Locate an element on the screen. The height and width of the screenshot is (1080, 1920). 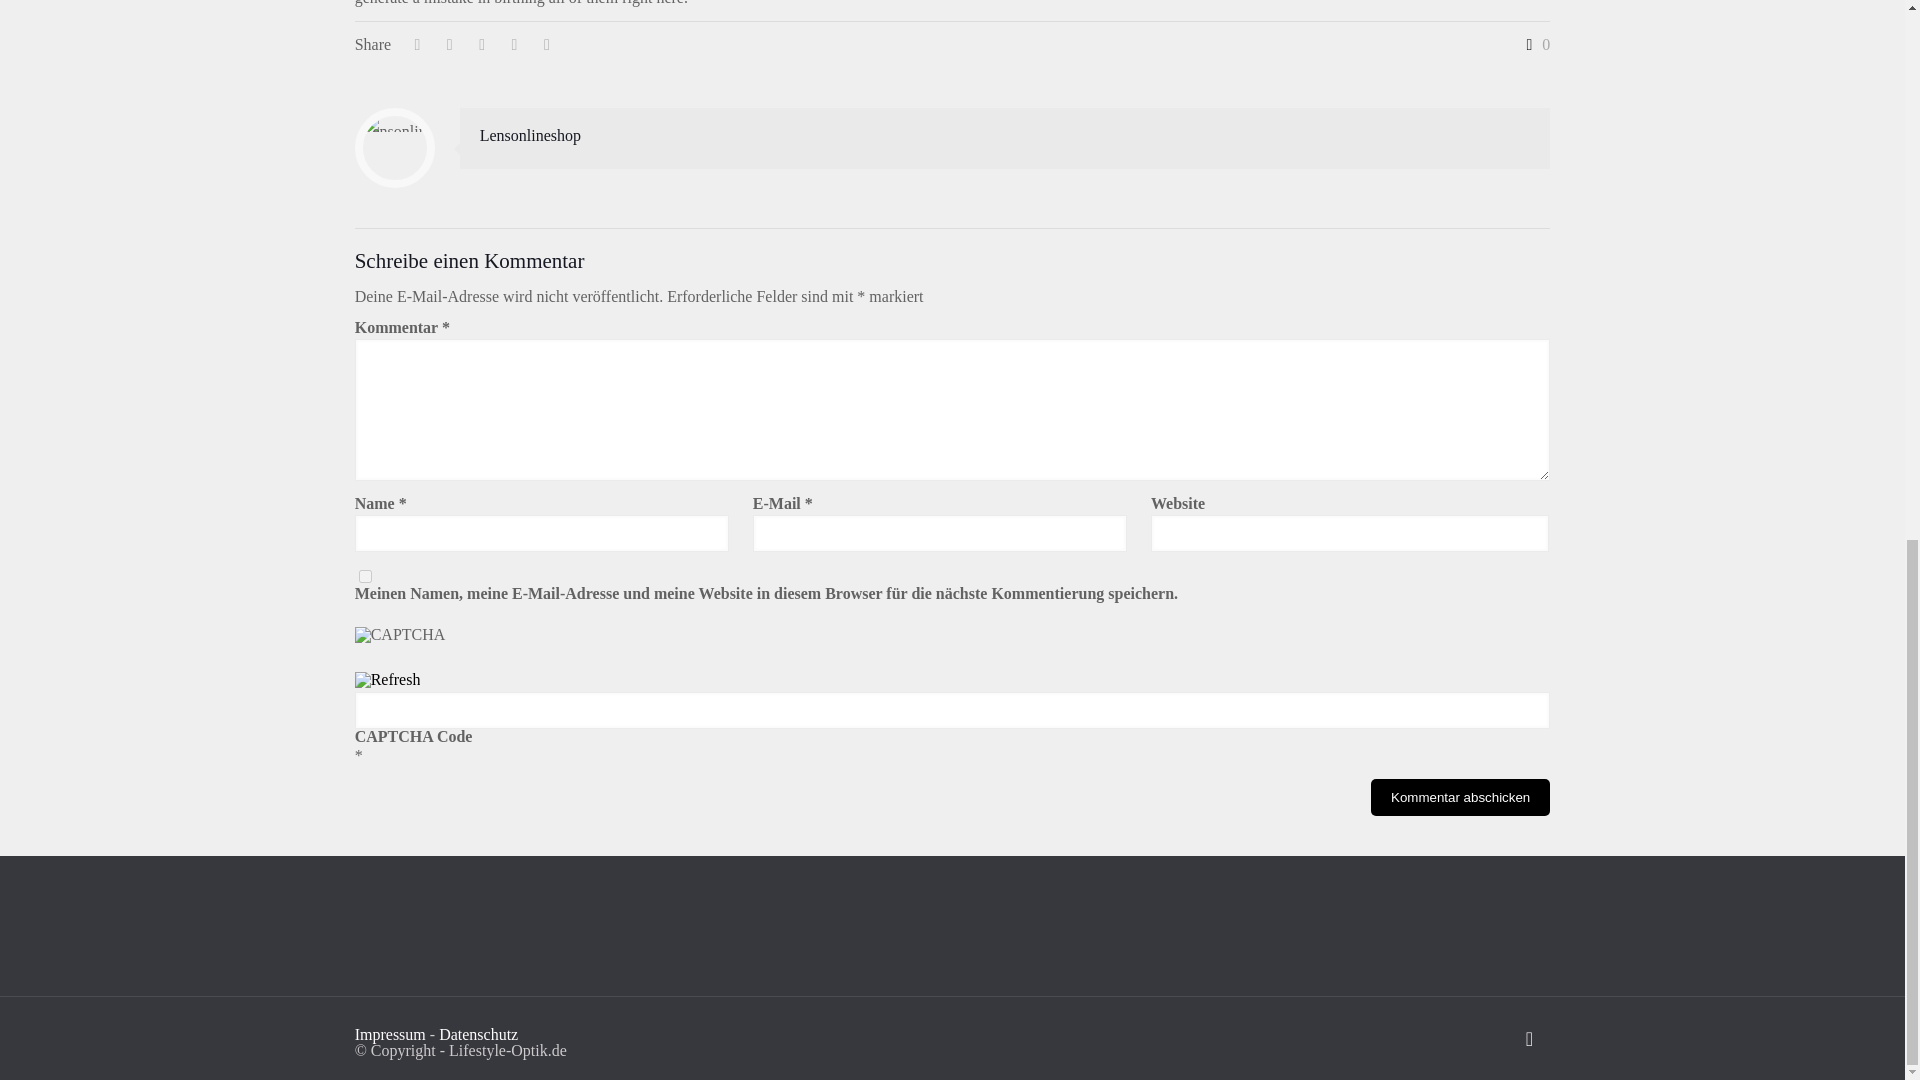
CAPTCHA is located at coordinates (423, 649).